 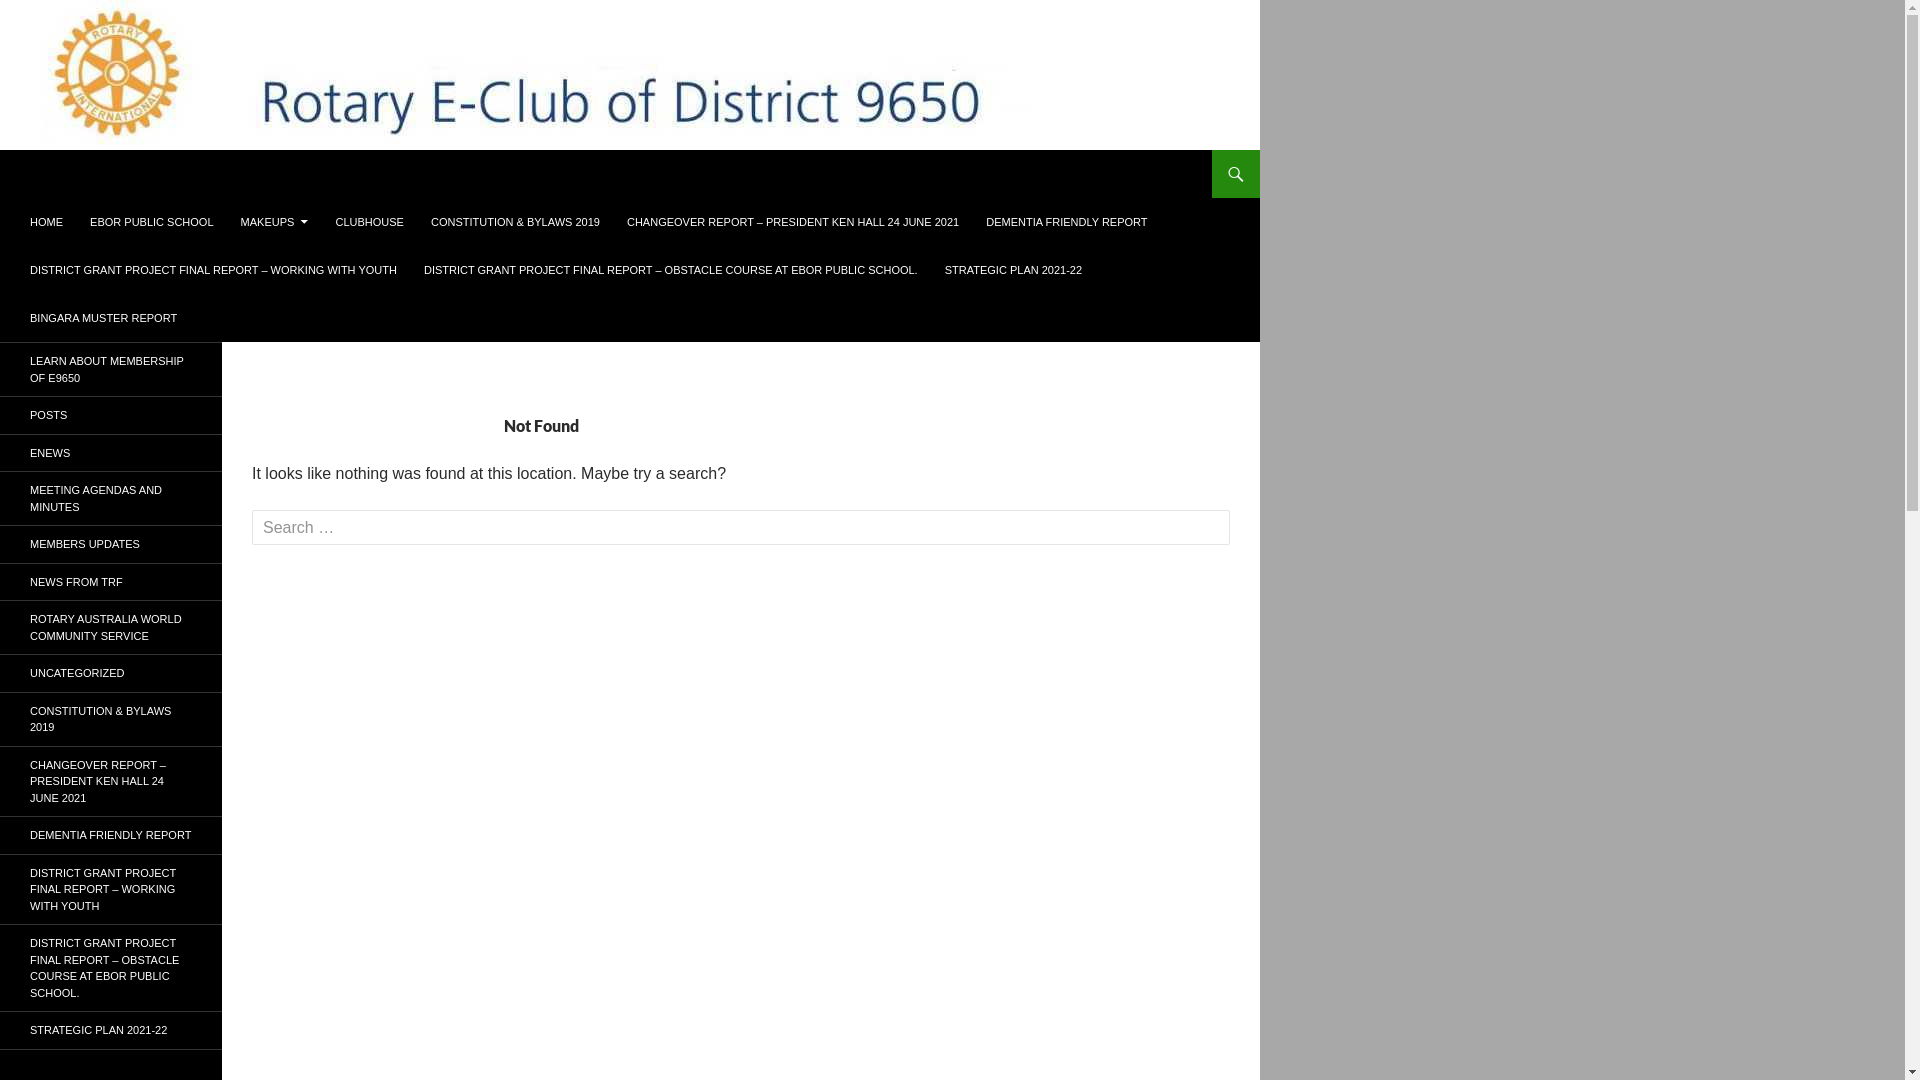 I want to click on MAKEUPS, so click(x=275, y=222).